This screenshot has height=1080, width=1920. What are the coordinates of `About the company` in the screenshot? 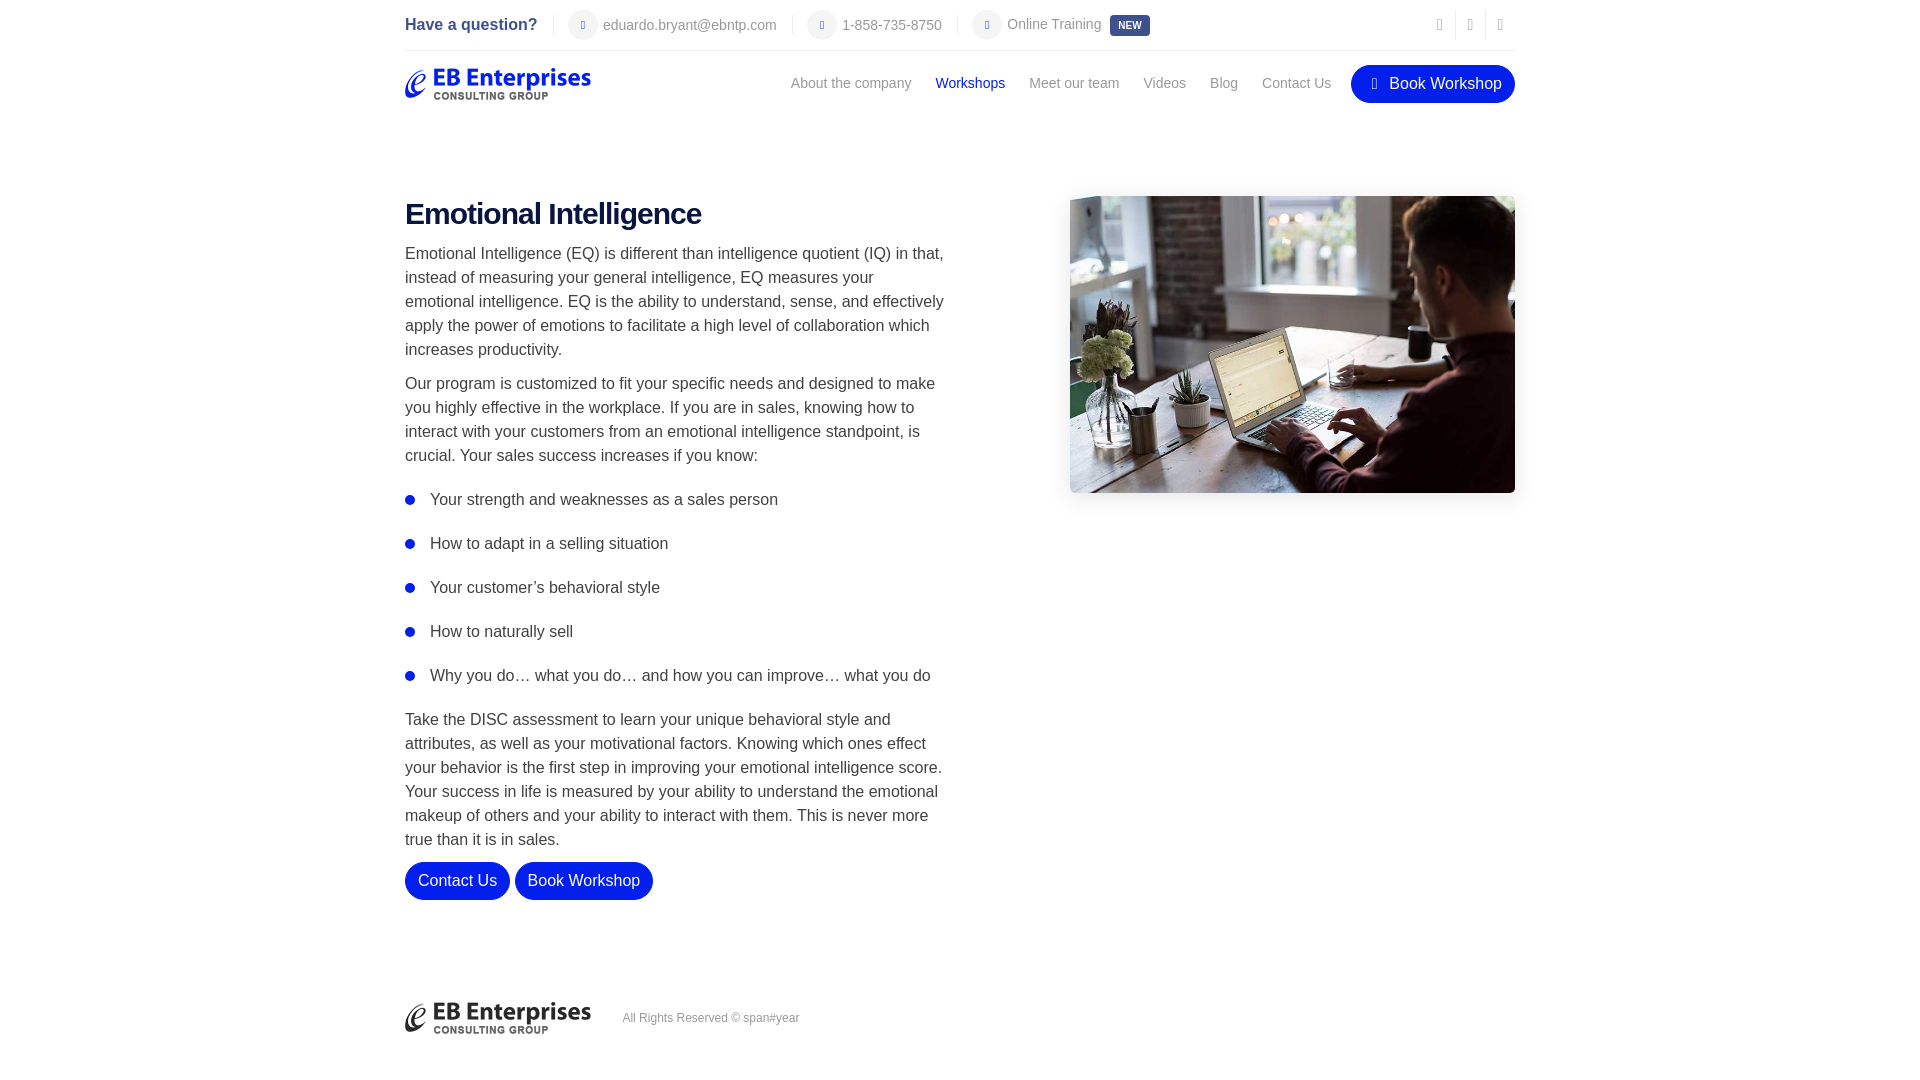 It's located at (851, 82).